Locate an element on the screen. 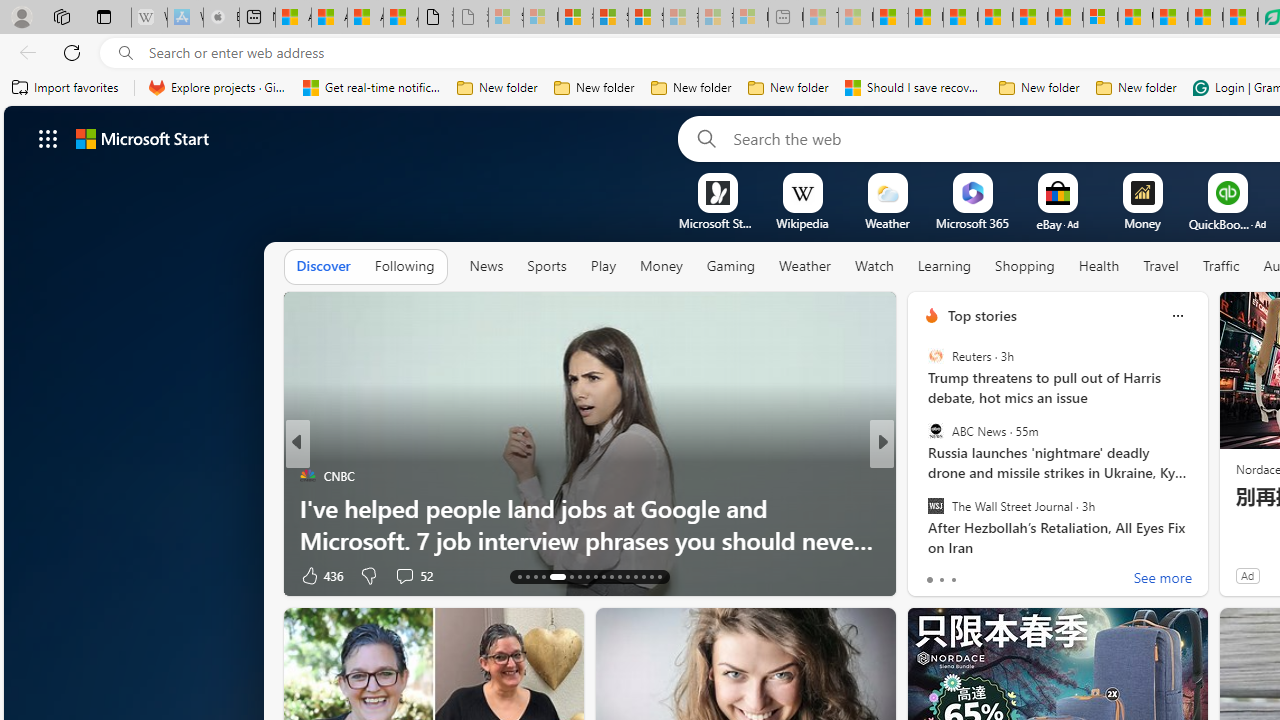  View comments 52 Comment is located at coordinates (404, 576).